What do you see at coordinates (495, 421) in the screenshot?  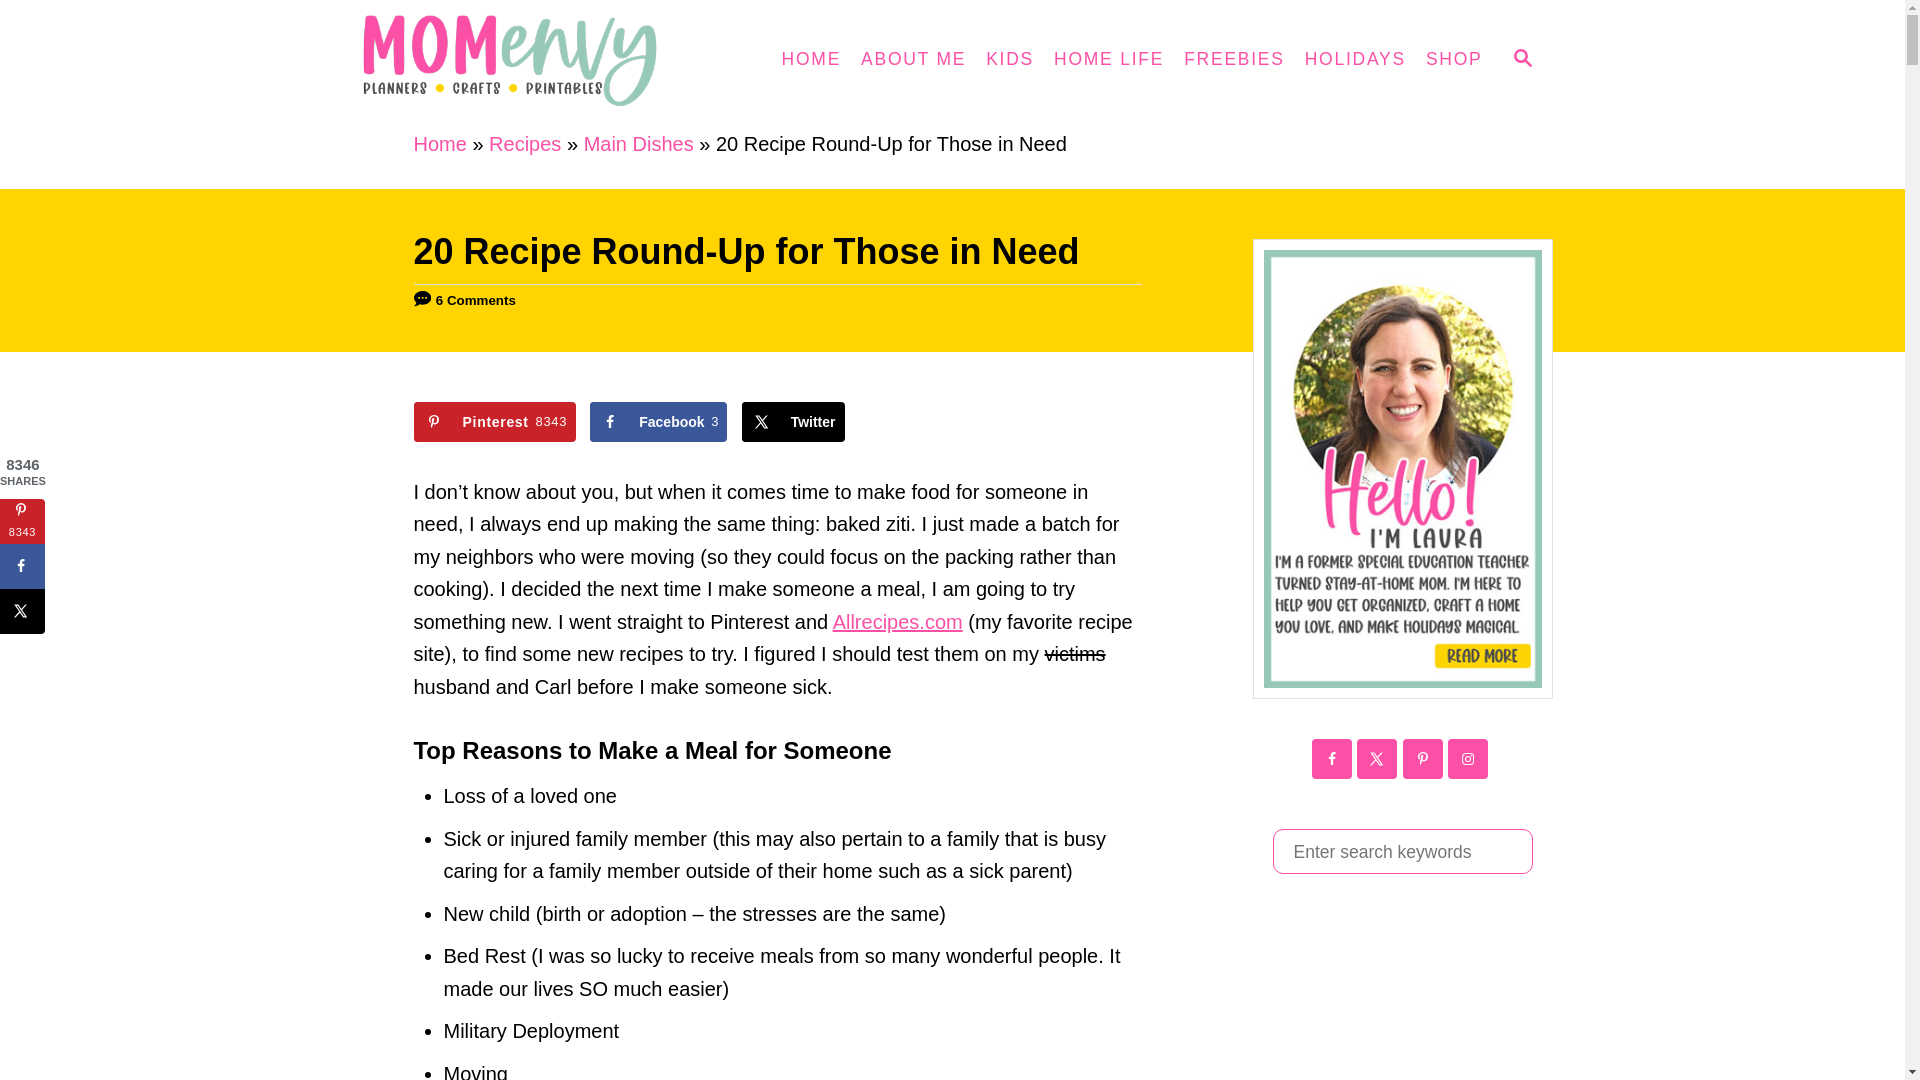 I see `Save to Pinterest` at bounding box center [495, 421].